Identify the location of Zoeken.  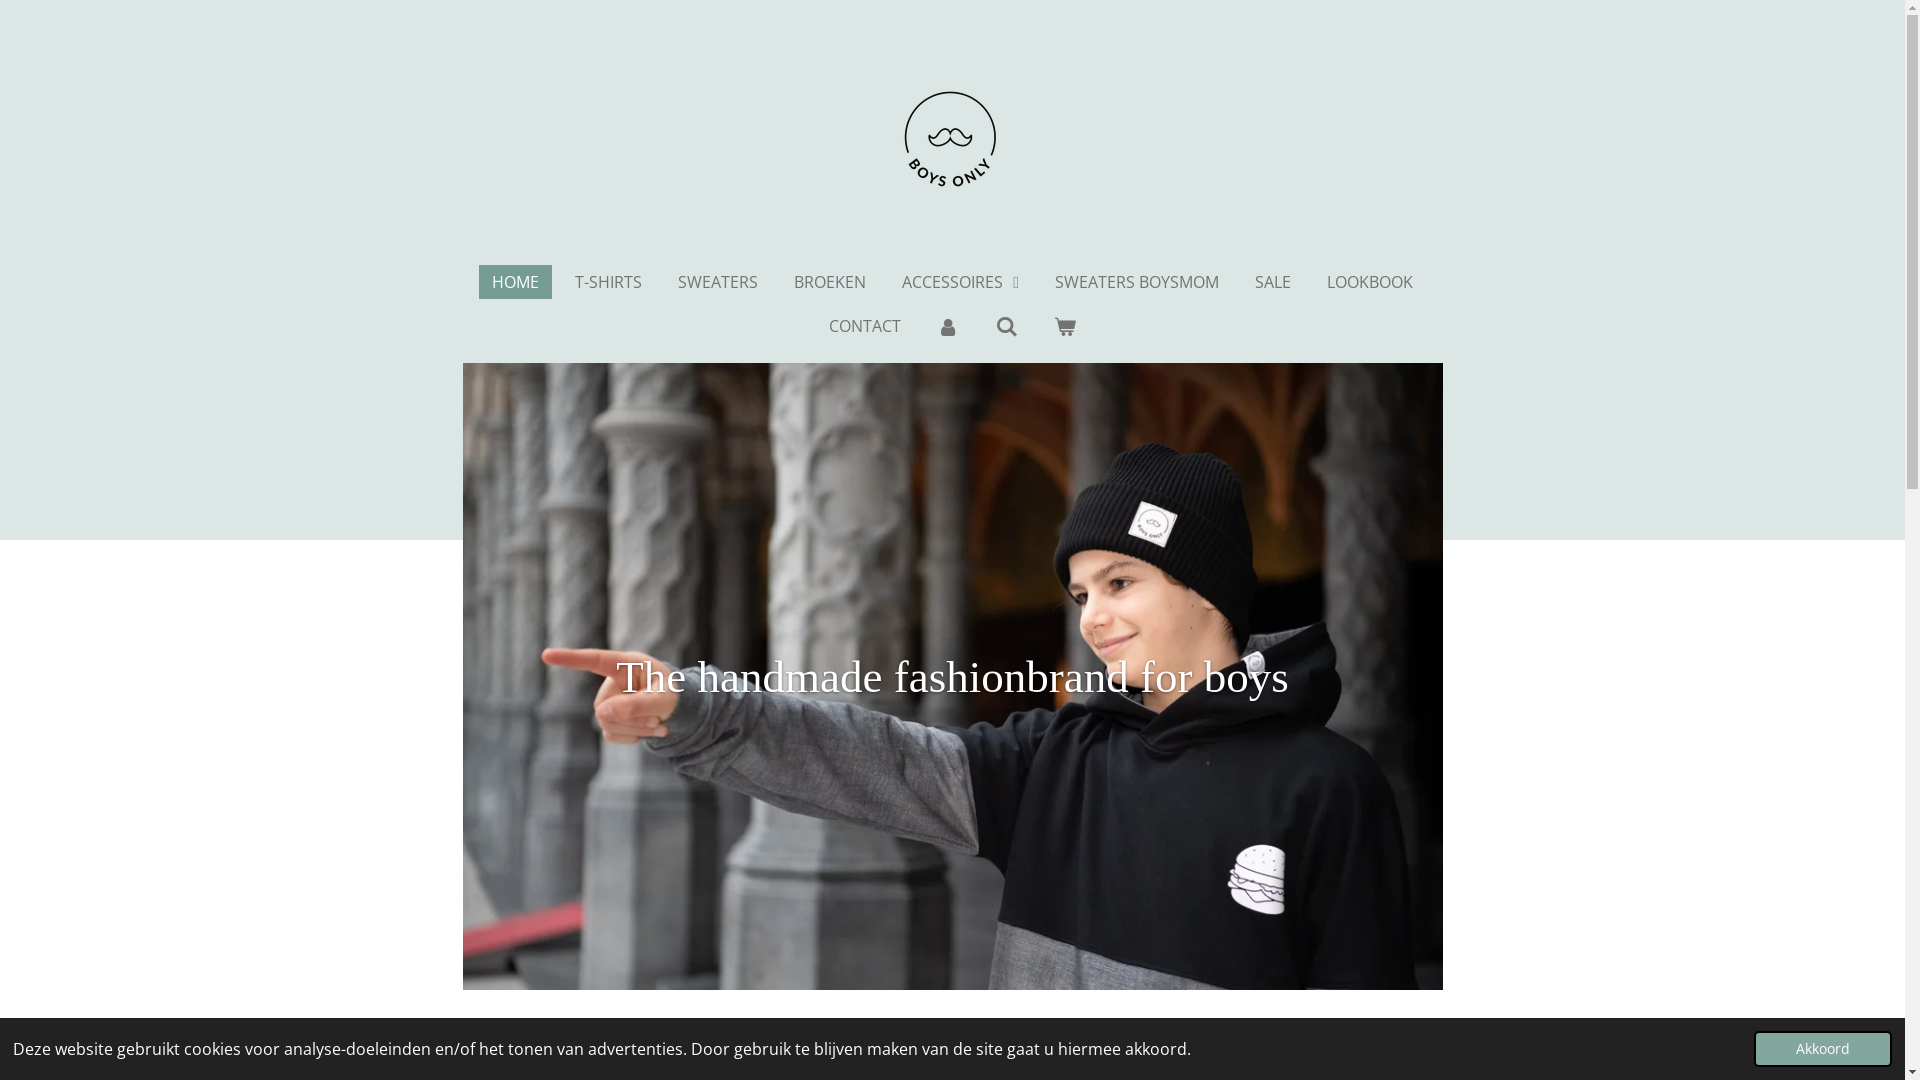
(1006, 326).